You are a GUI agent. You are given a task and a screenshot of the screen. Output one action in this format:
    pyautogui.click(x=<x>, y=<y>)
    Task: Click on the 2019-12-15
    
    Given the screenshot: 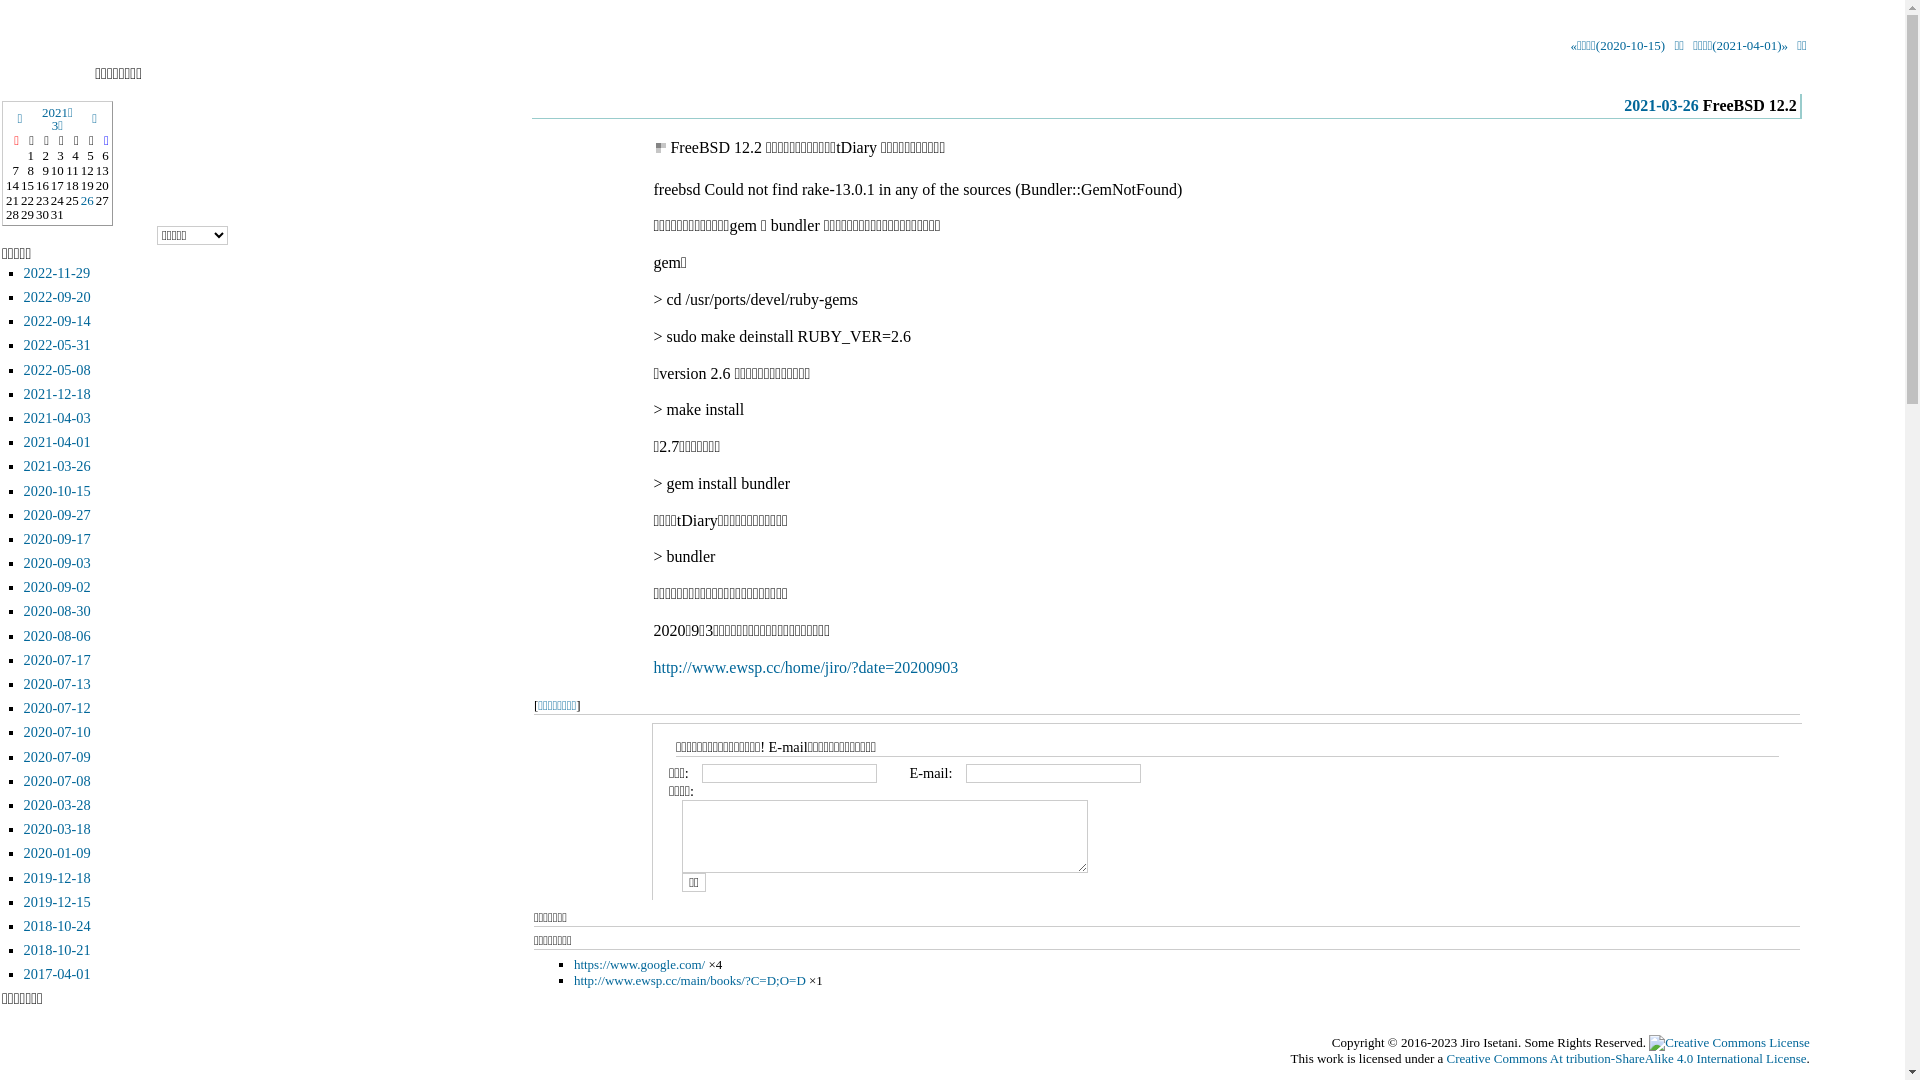 What is the action you would take?
    pyautogui.click(x=58, y=902)
    